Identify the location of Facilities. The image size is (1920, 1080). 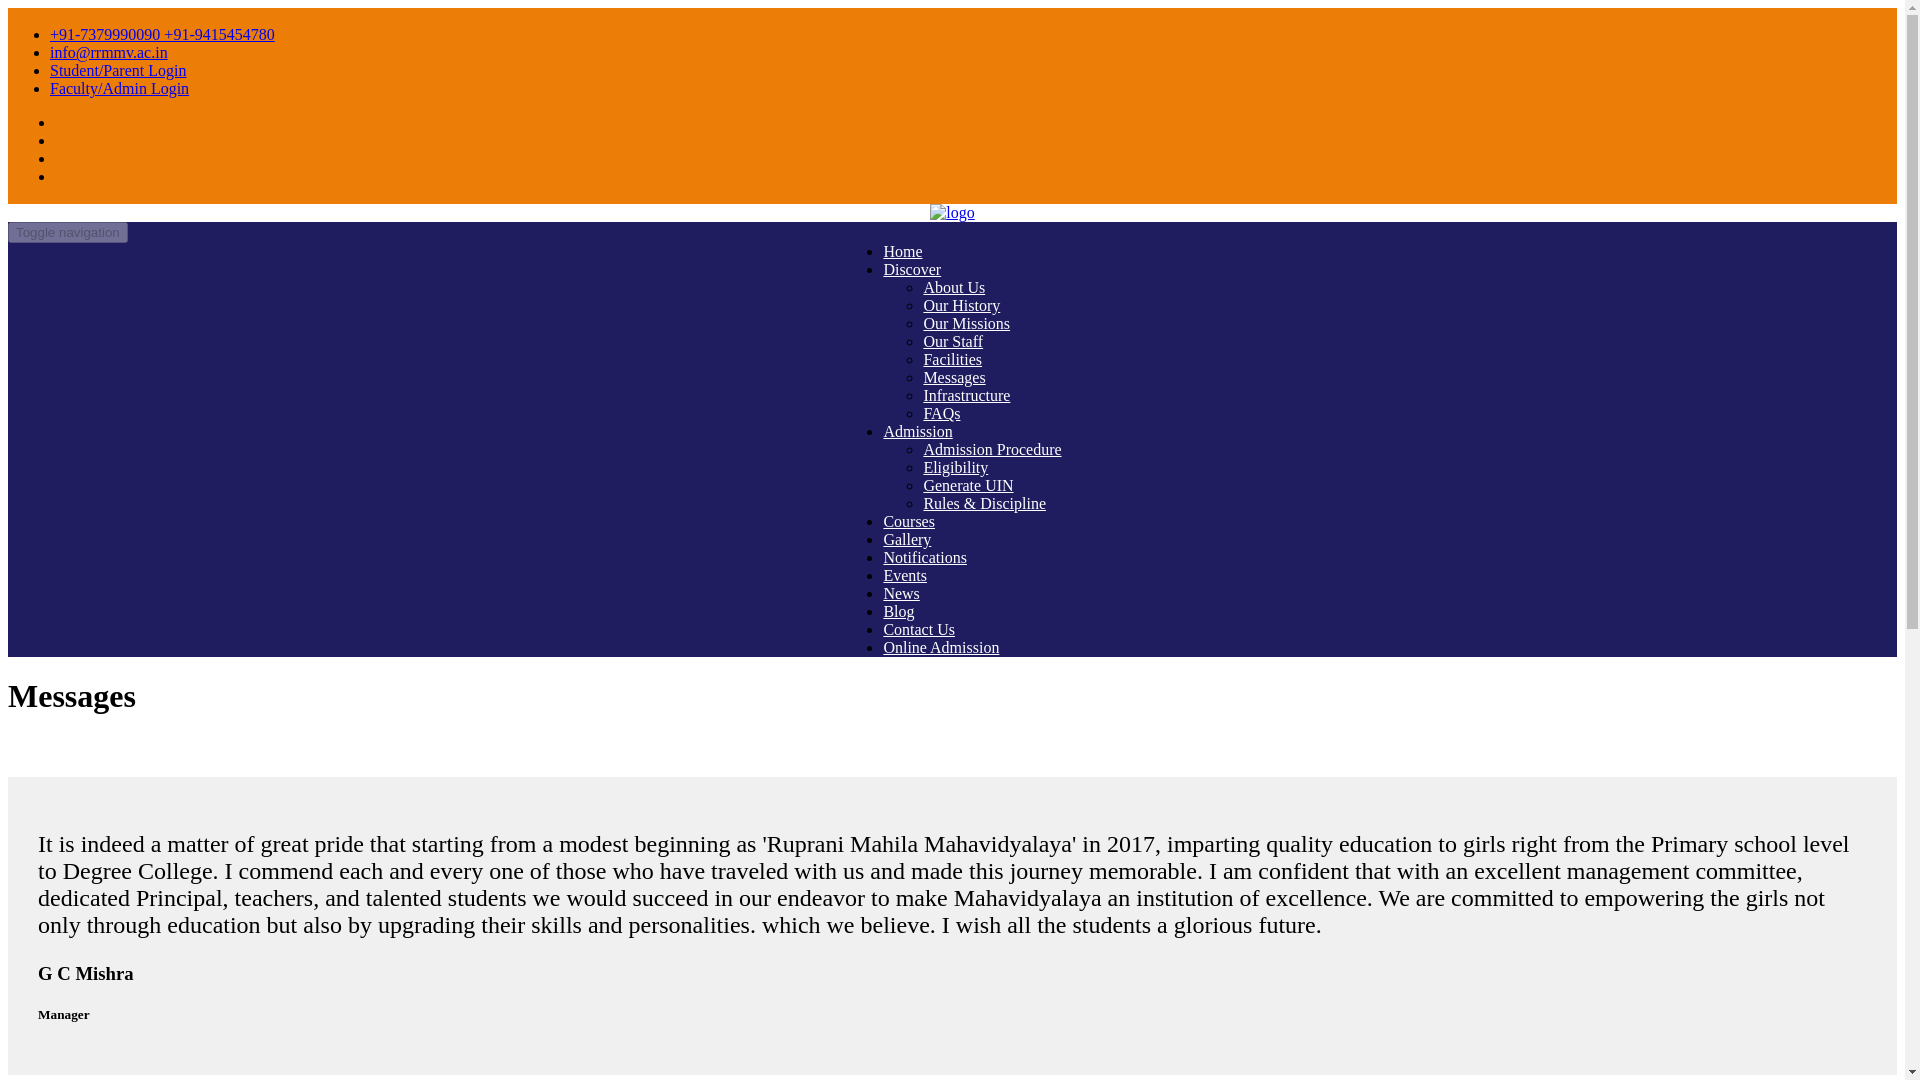
(952, 360).